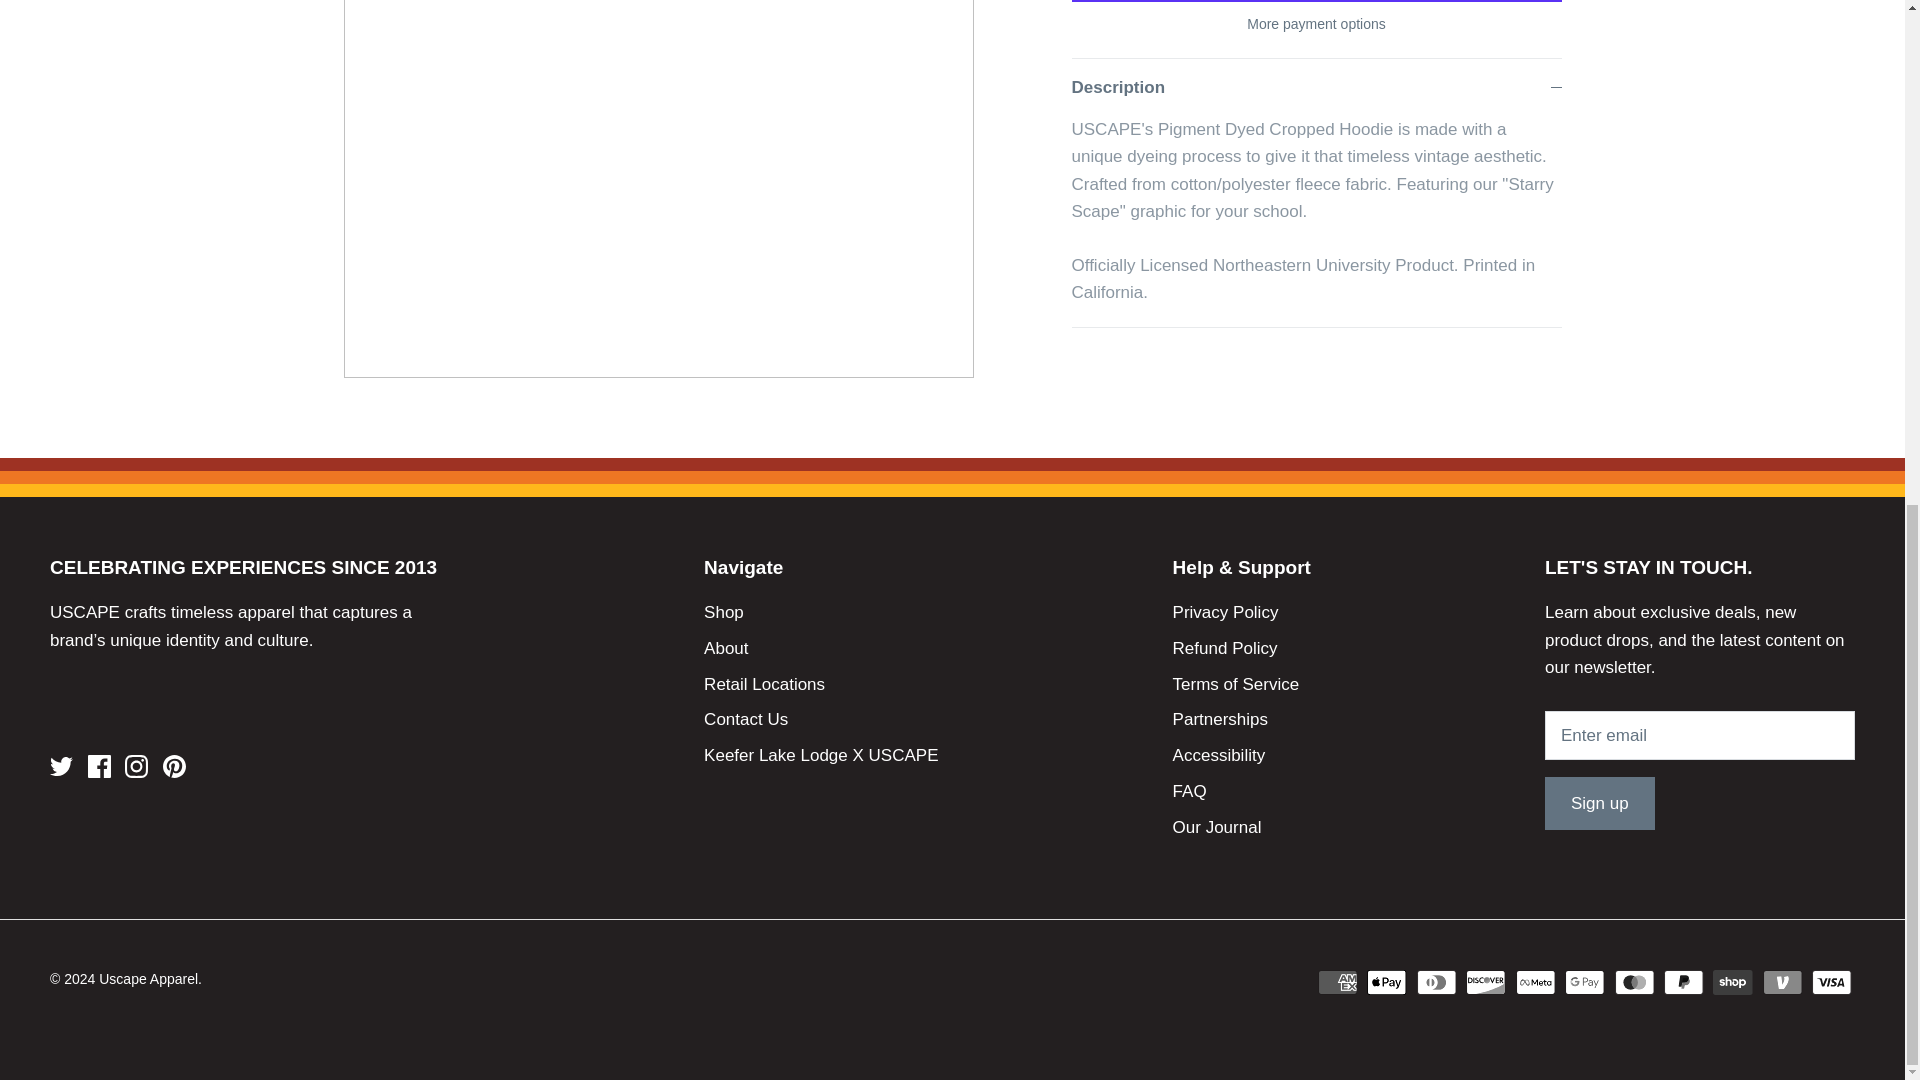 The height and width of the screenshot is (1080, 1920). I want to click on Apple Pay, so click(1387, 982).